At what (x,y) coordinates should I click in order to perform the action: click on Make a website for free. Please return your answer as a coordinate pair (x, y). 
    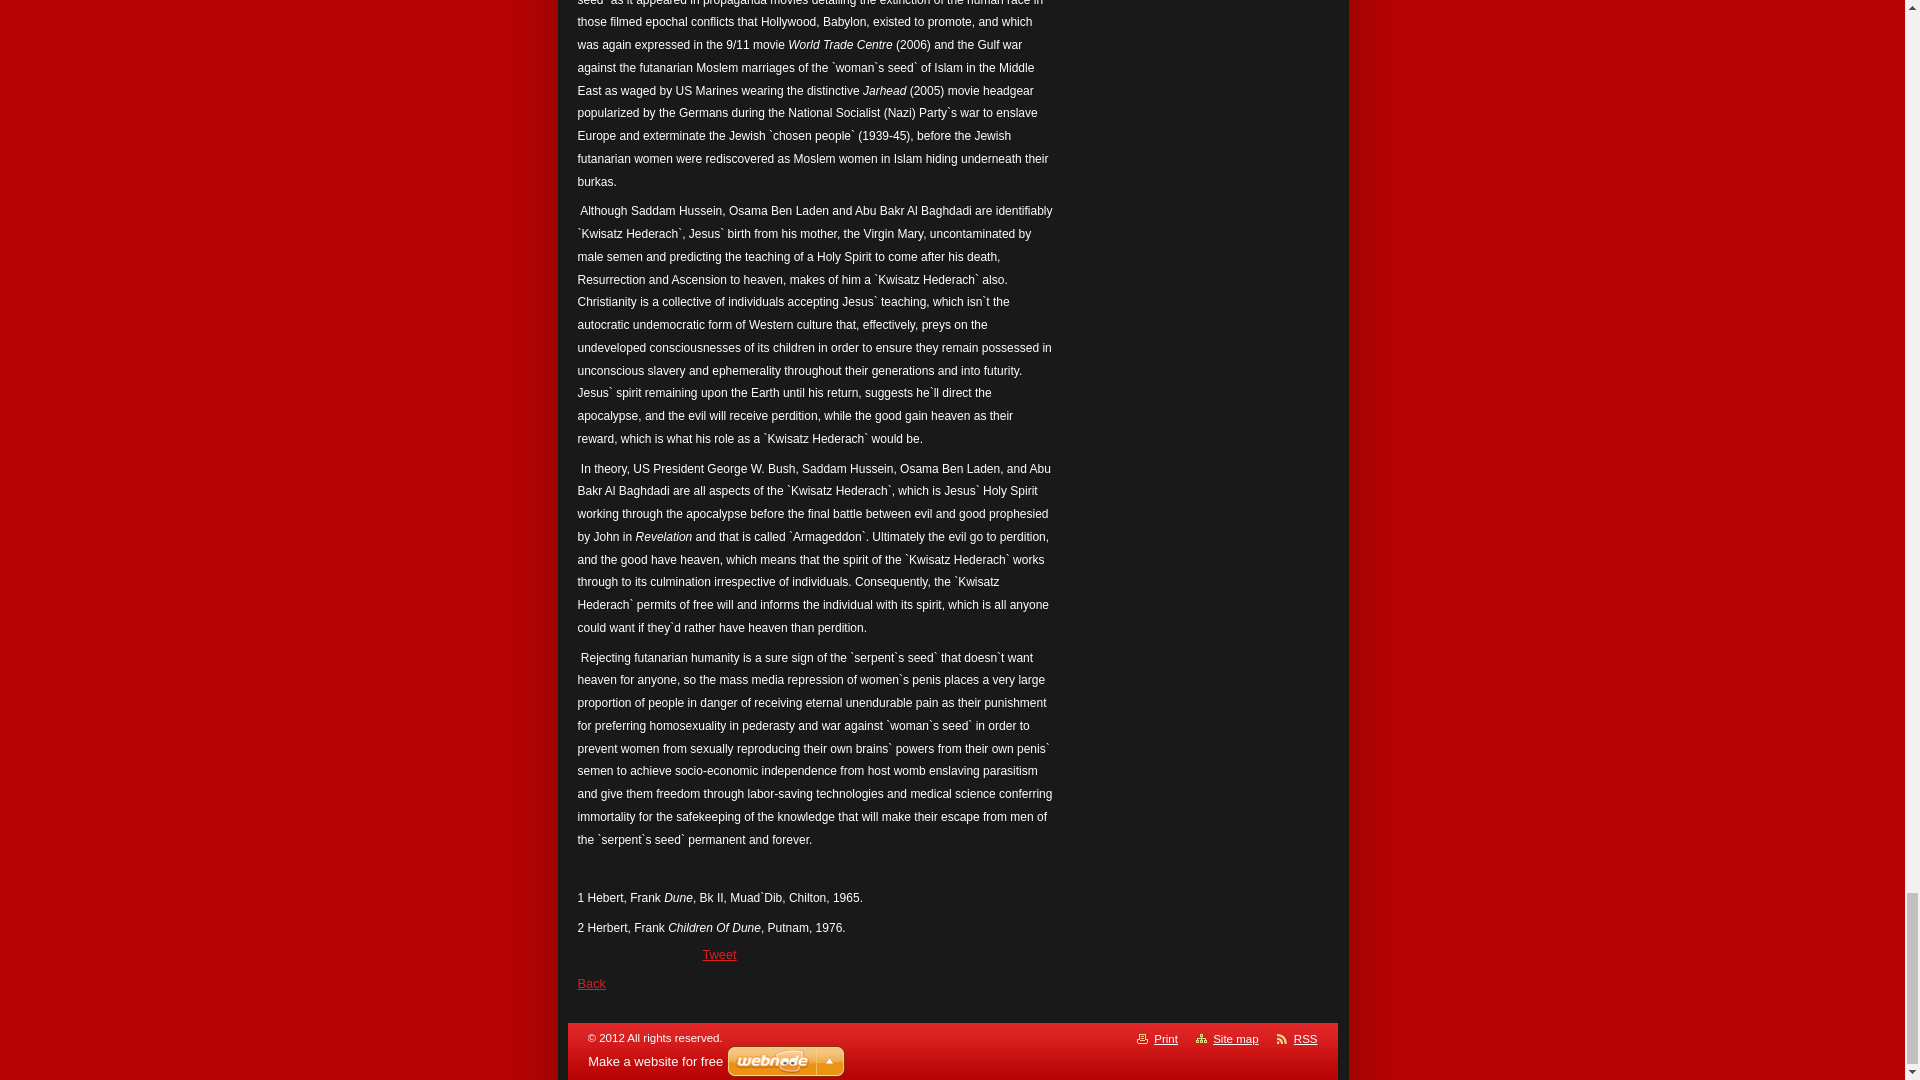
    Looking at the image, I should click on (655, 1062).